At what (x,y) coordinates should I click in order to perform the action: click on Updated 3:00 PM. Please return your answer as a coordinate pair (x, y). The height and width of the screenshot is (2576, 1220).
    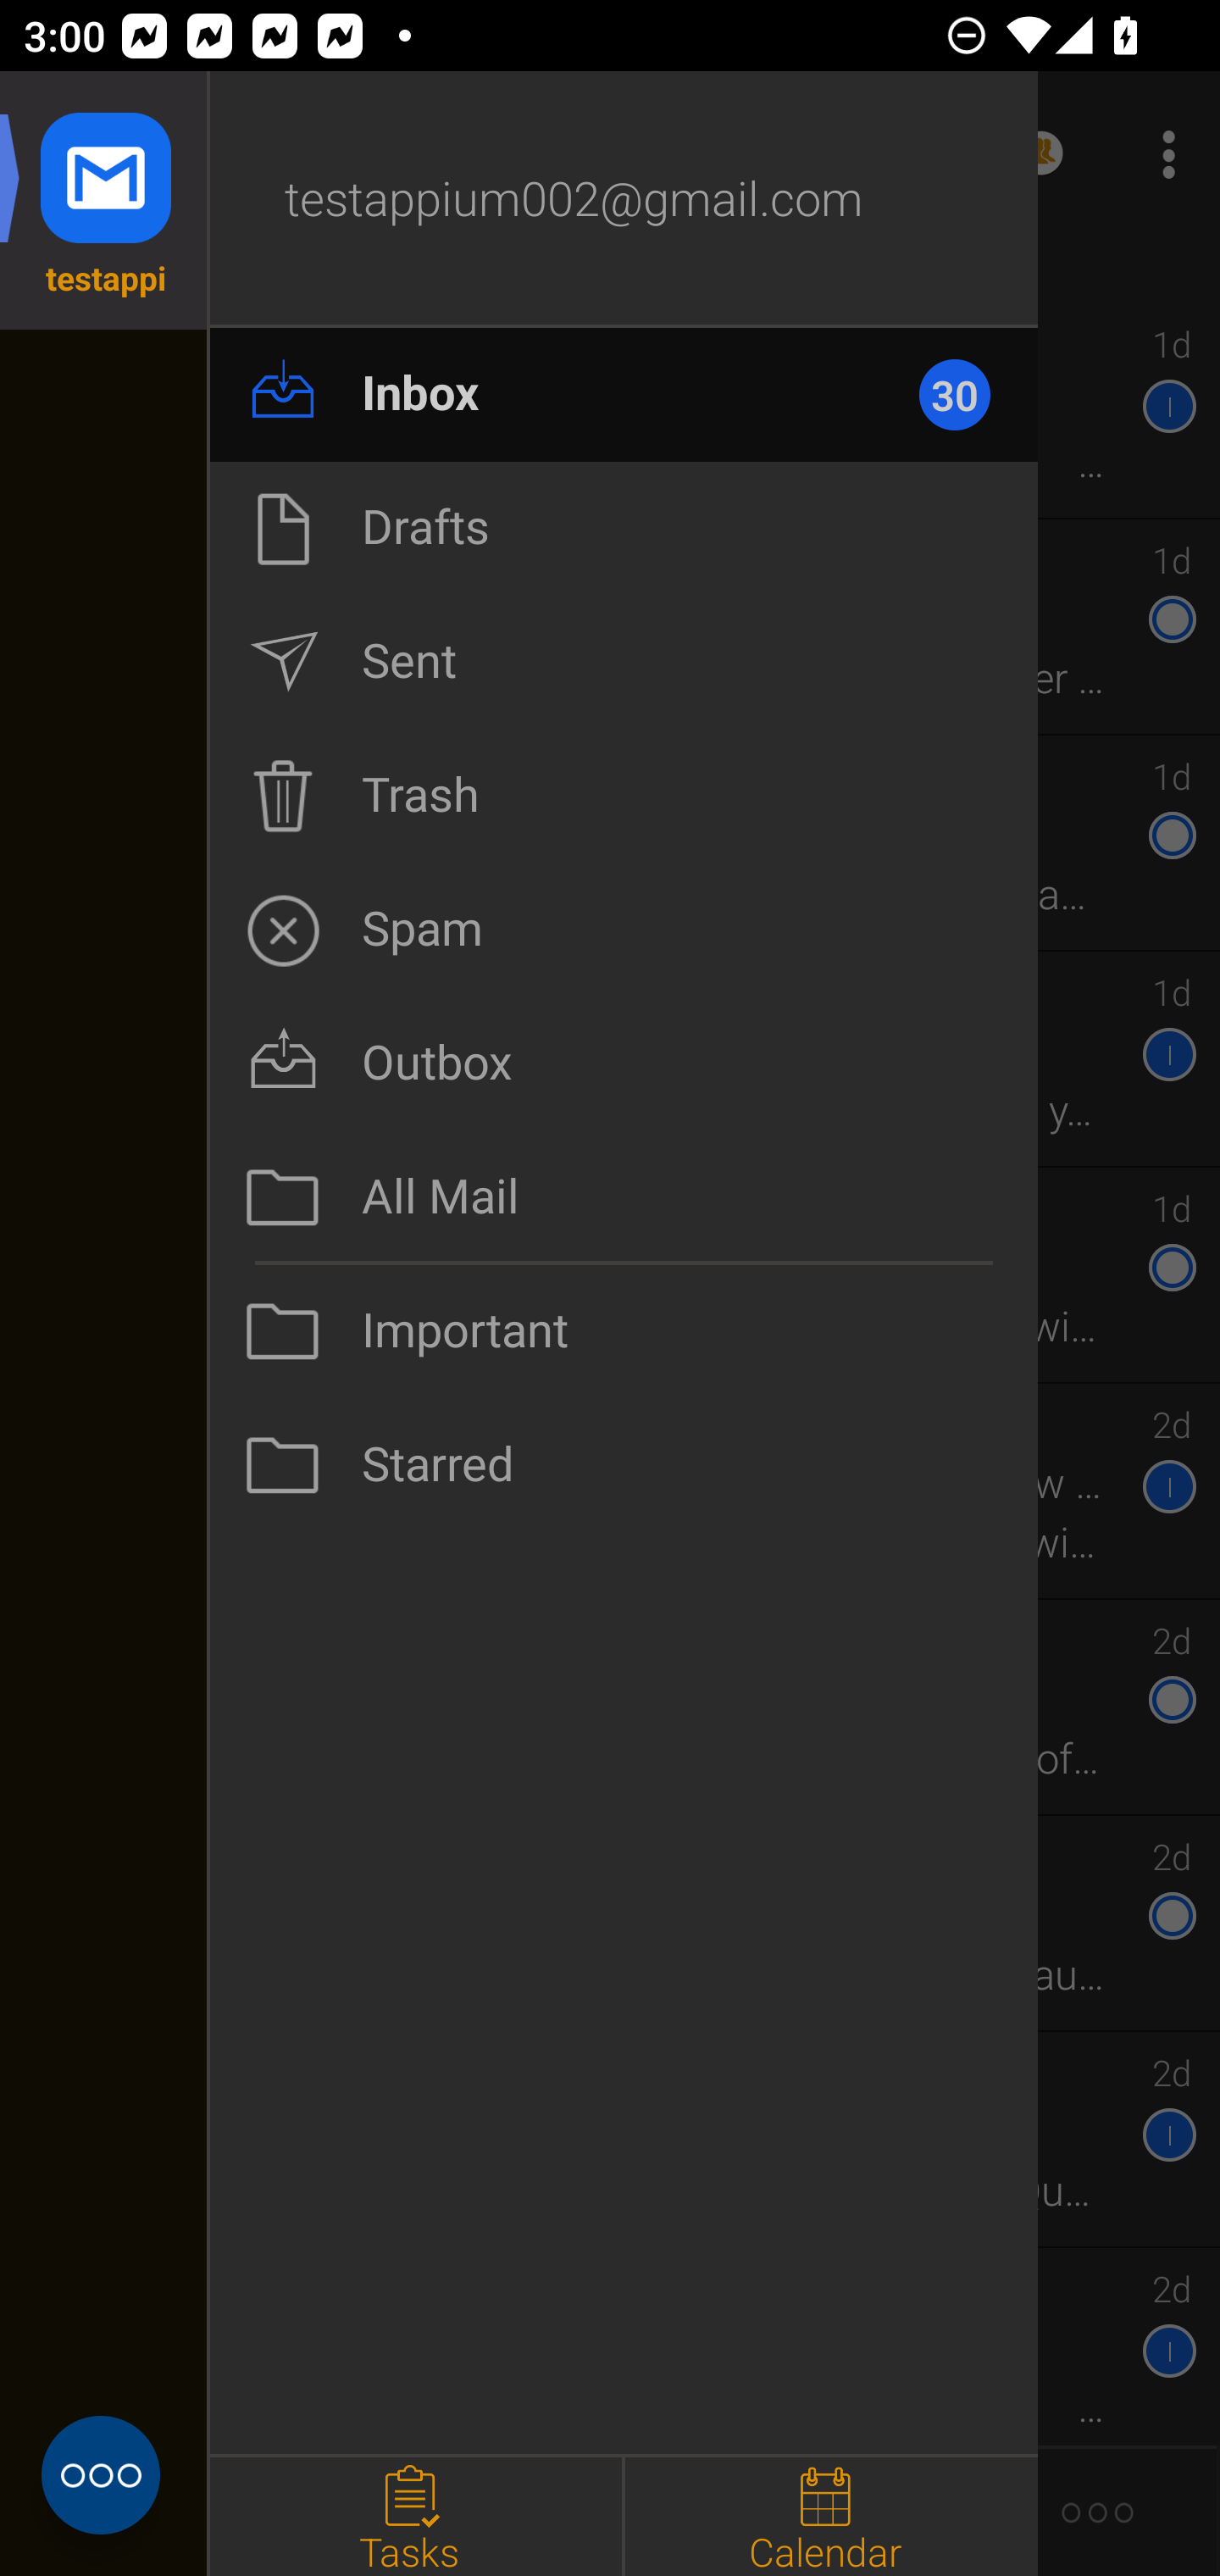
    Looking at the image, I should click on (610, 269).